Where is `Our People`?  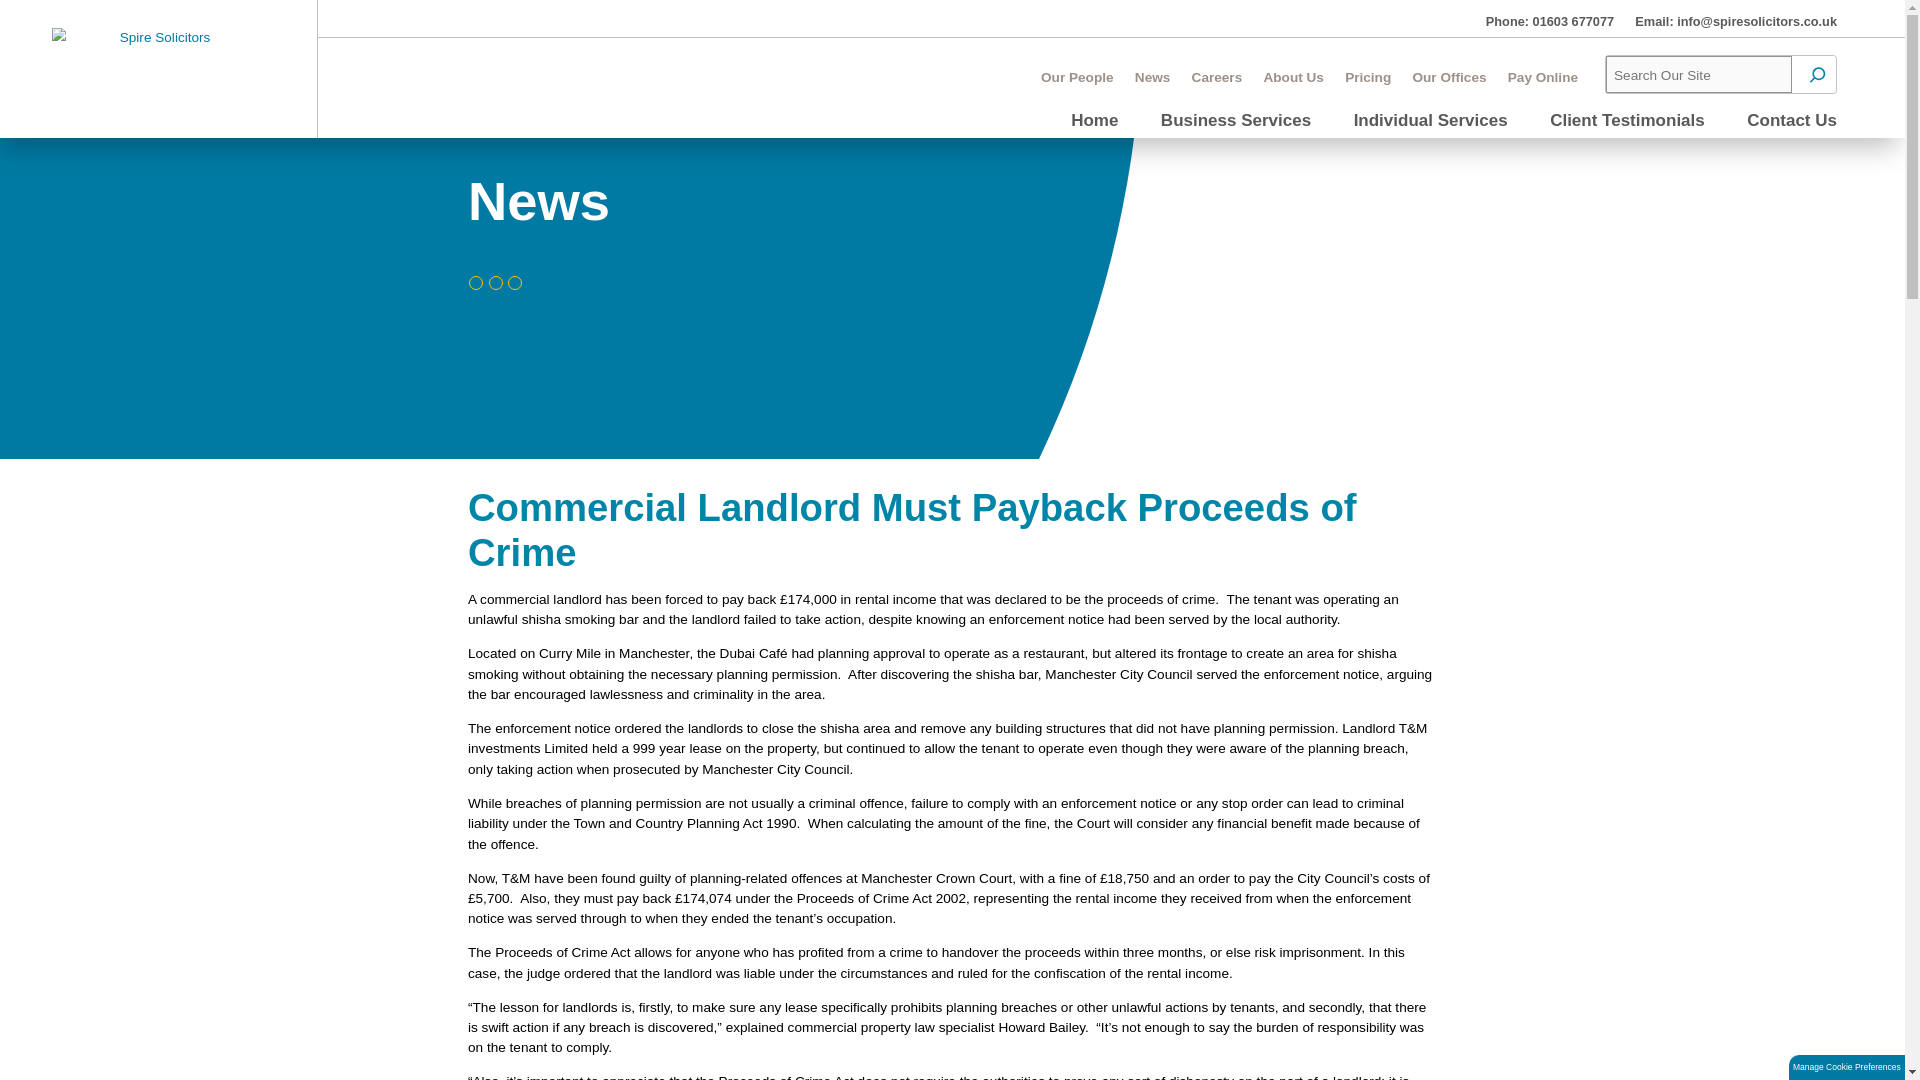
Our People is located at coordinates (1266, 92).